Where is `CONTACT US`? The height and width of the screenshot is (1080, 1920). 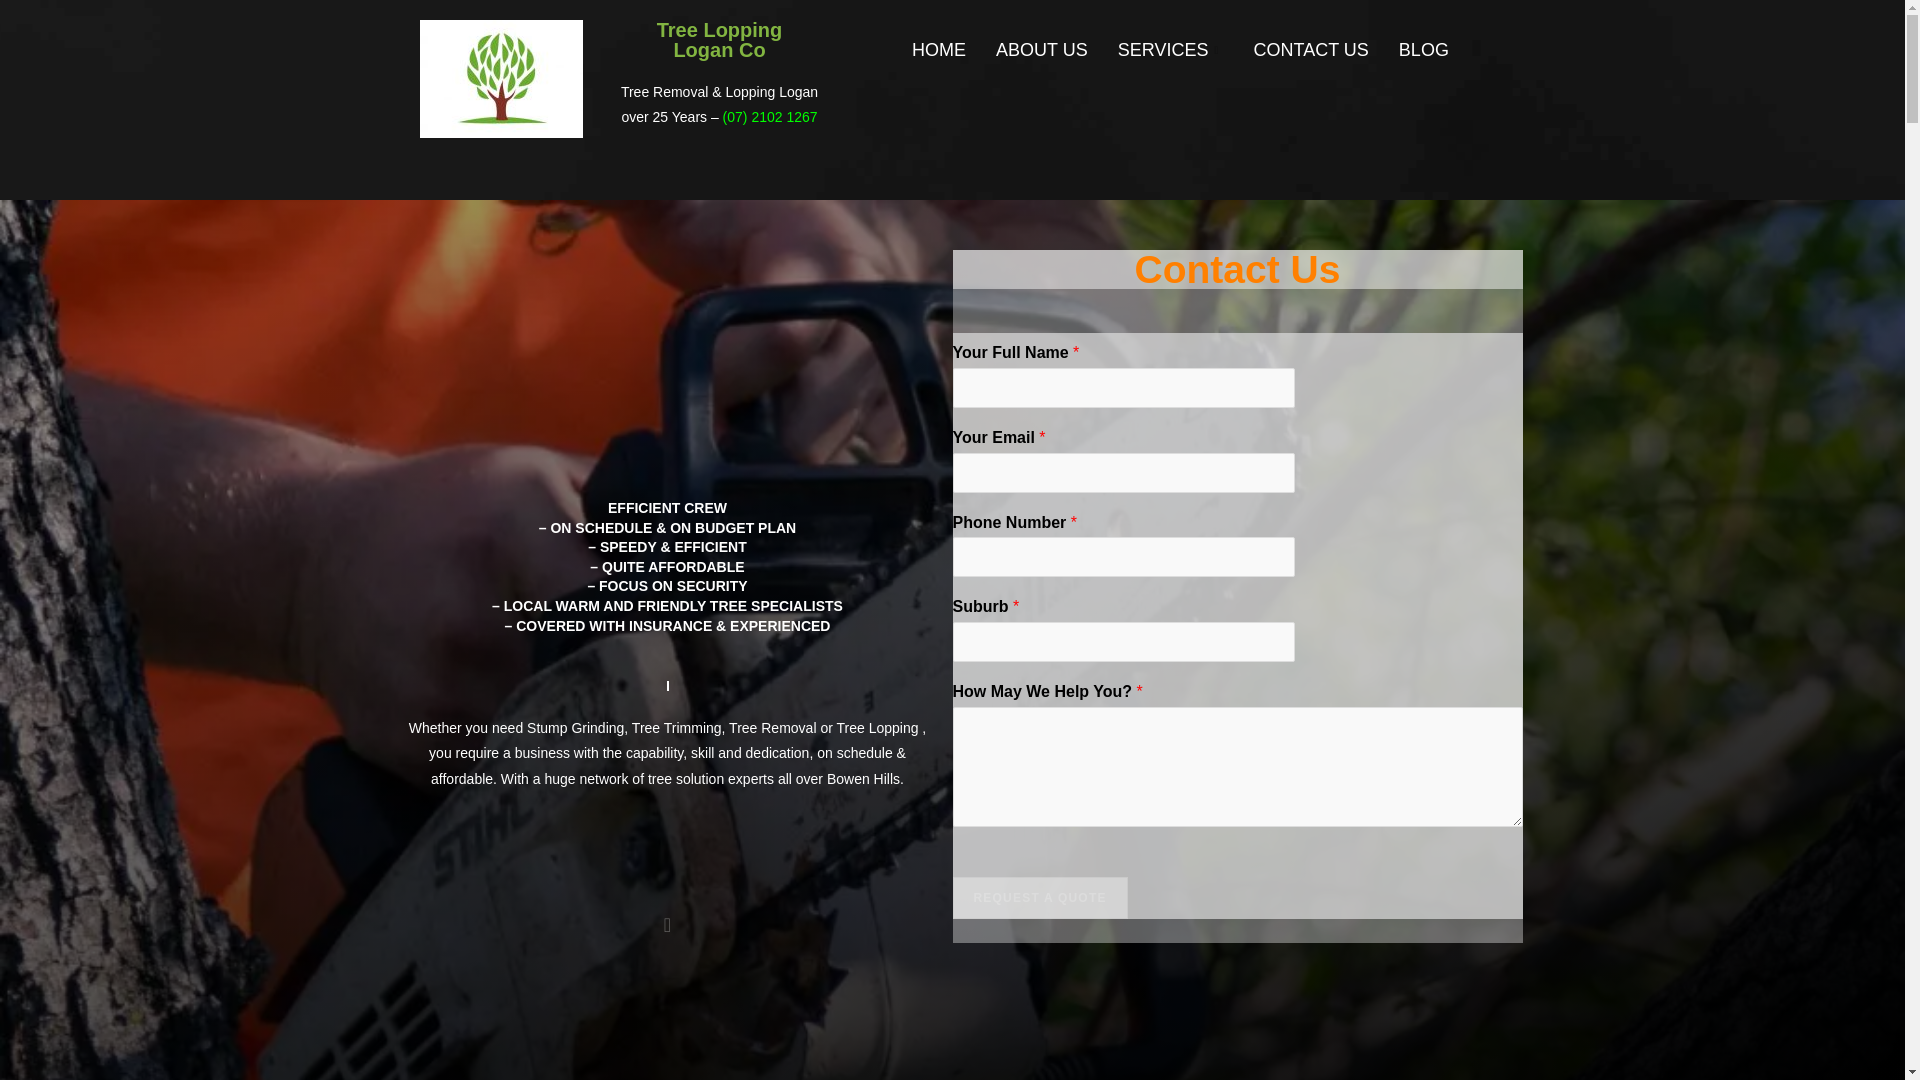
CONTACT US is located at coordinates (1311, 49).